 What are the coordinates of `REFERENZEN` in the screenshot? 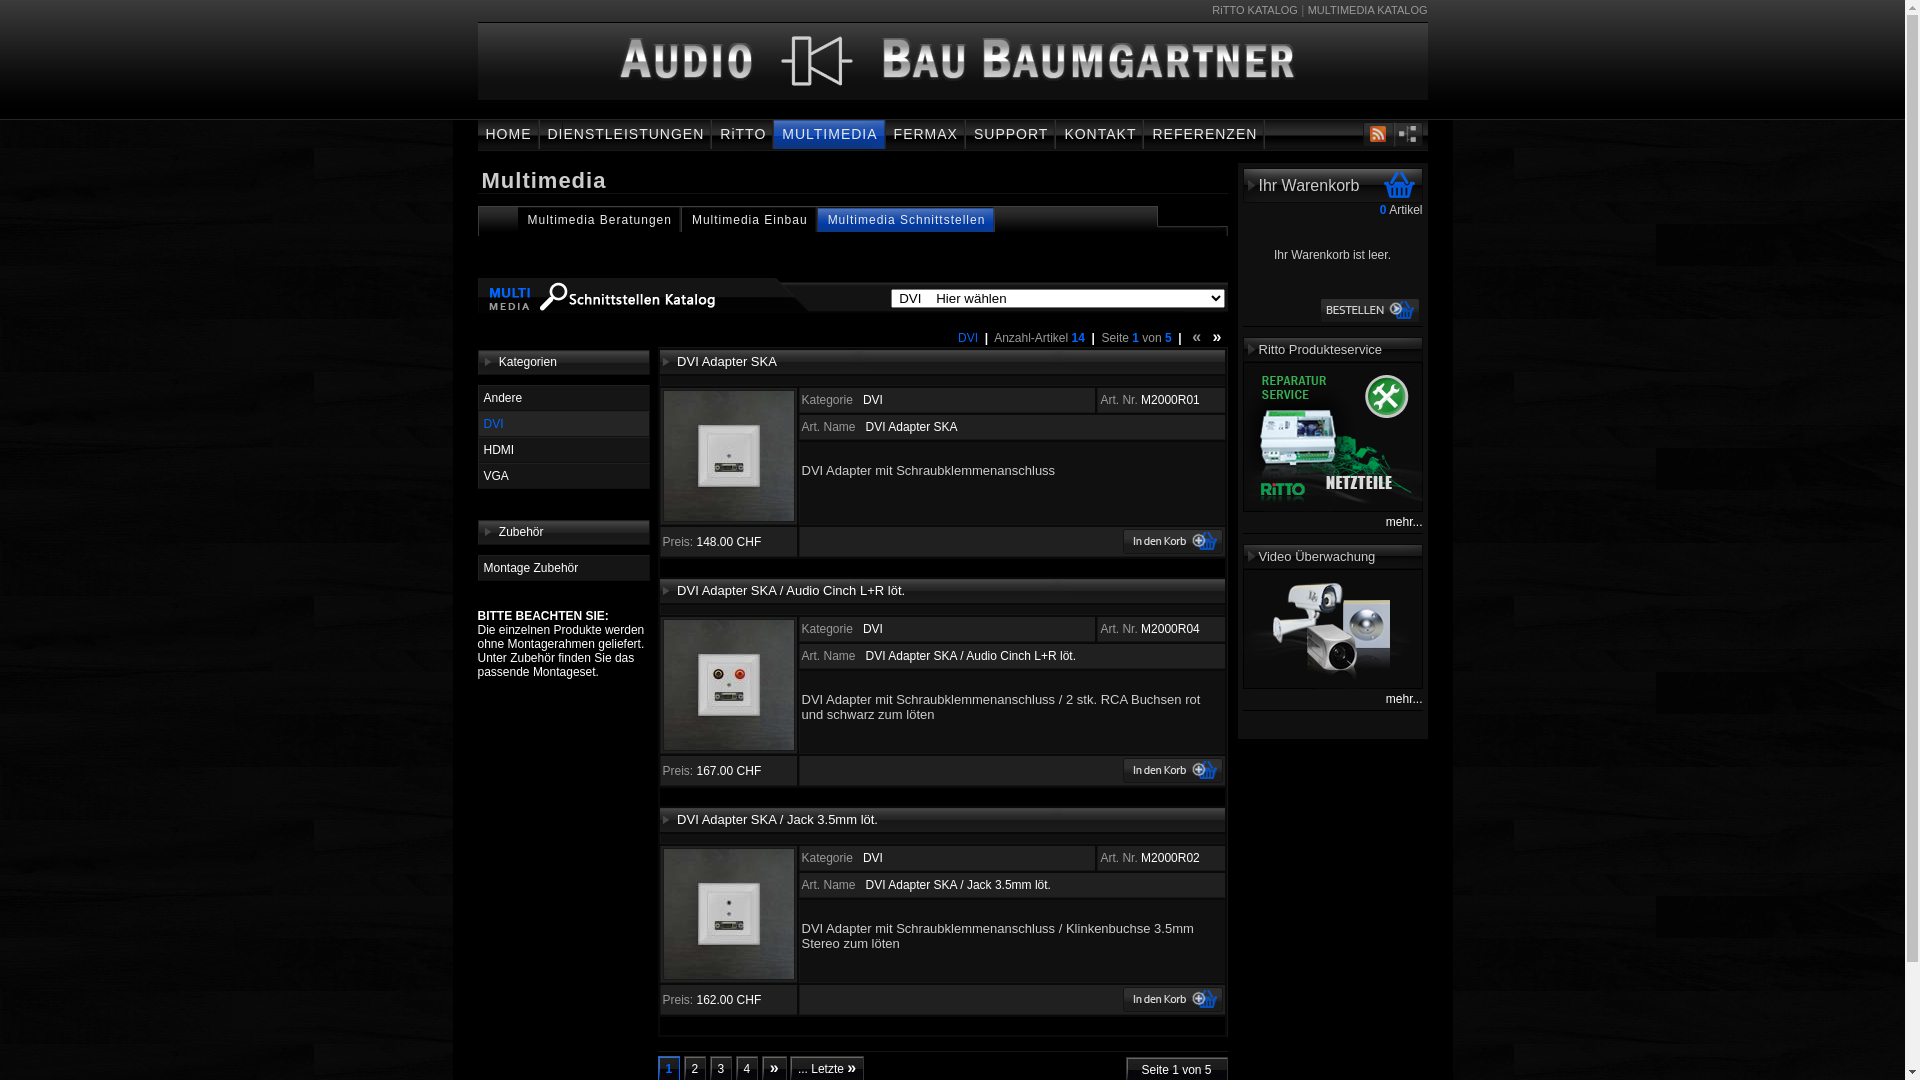 It's located at (1204, 134).